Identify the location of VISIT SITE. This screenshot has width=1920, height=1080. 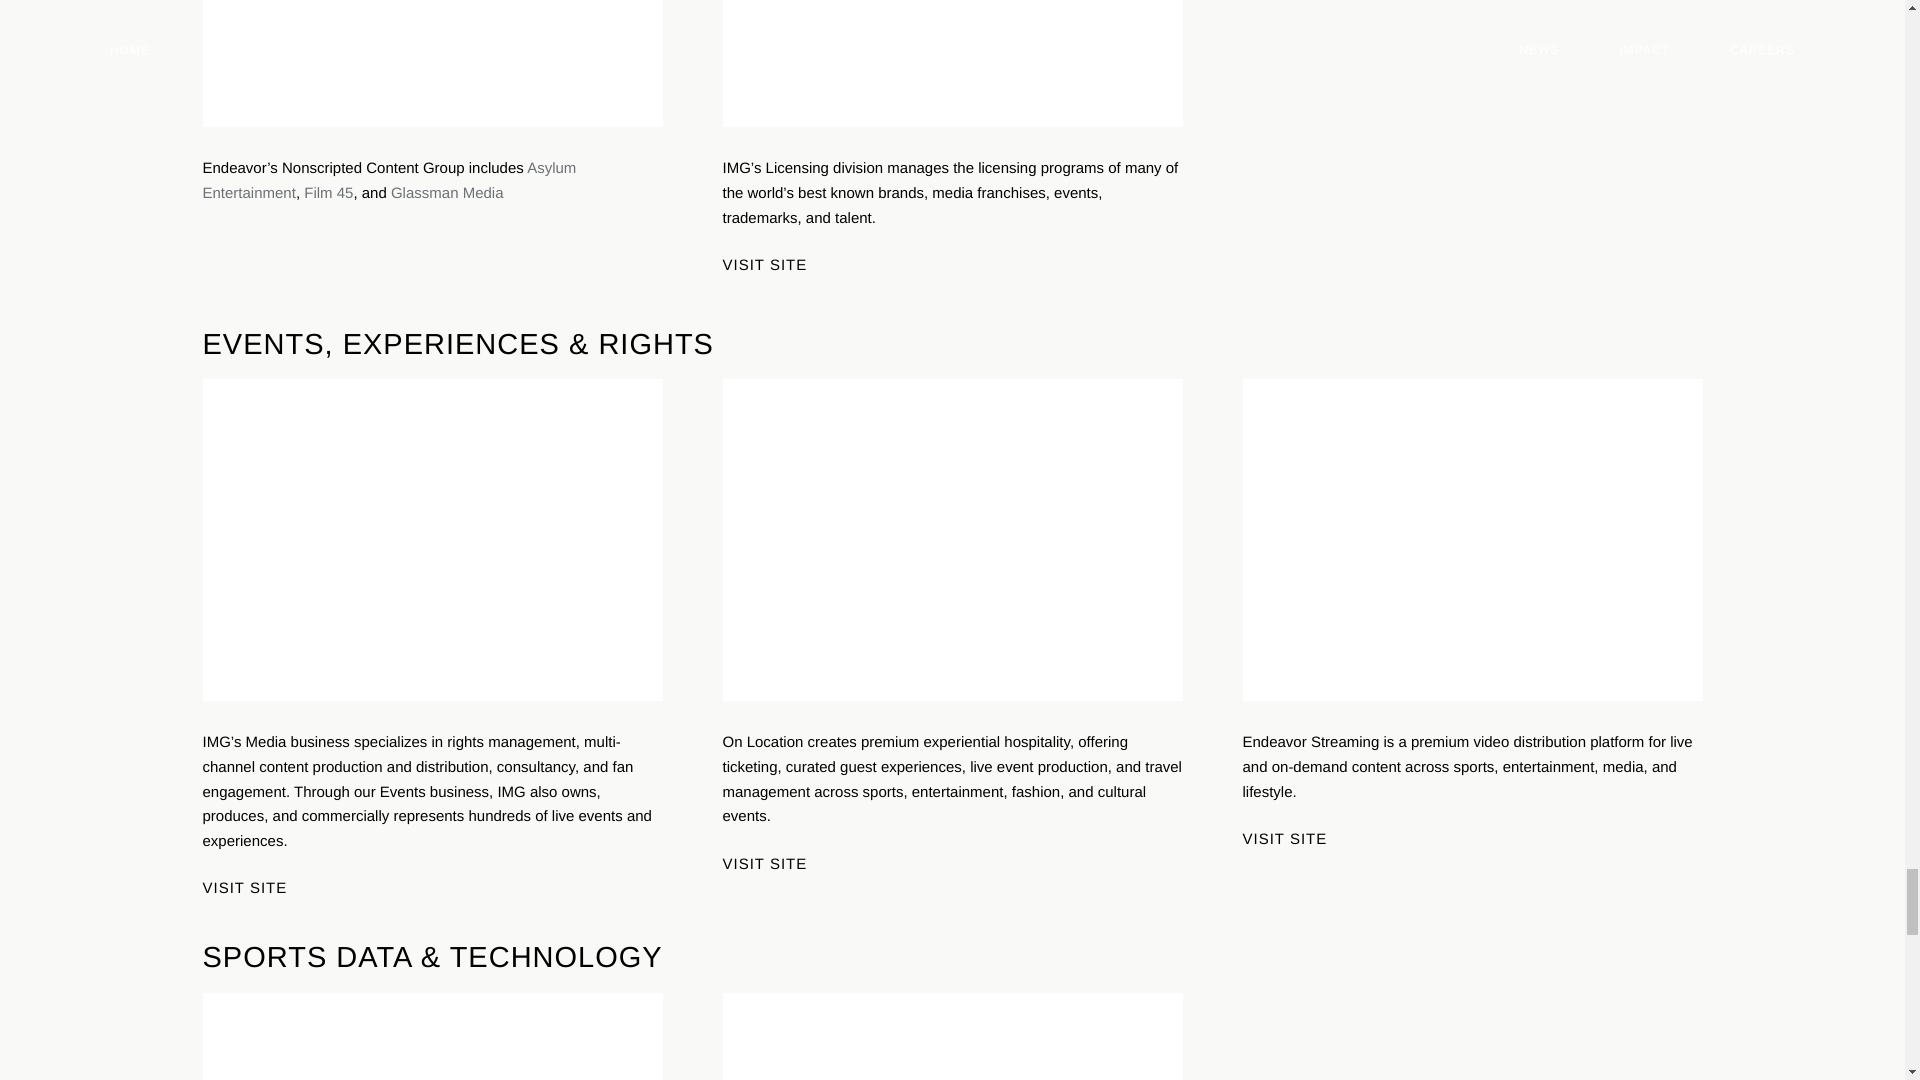
(1298, 838).